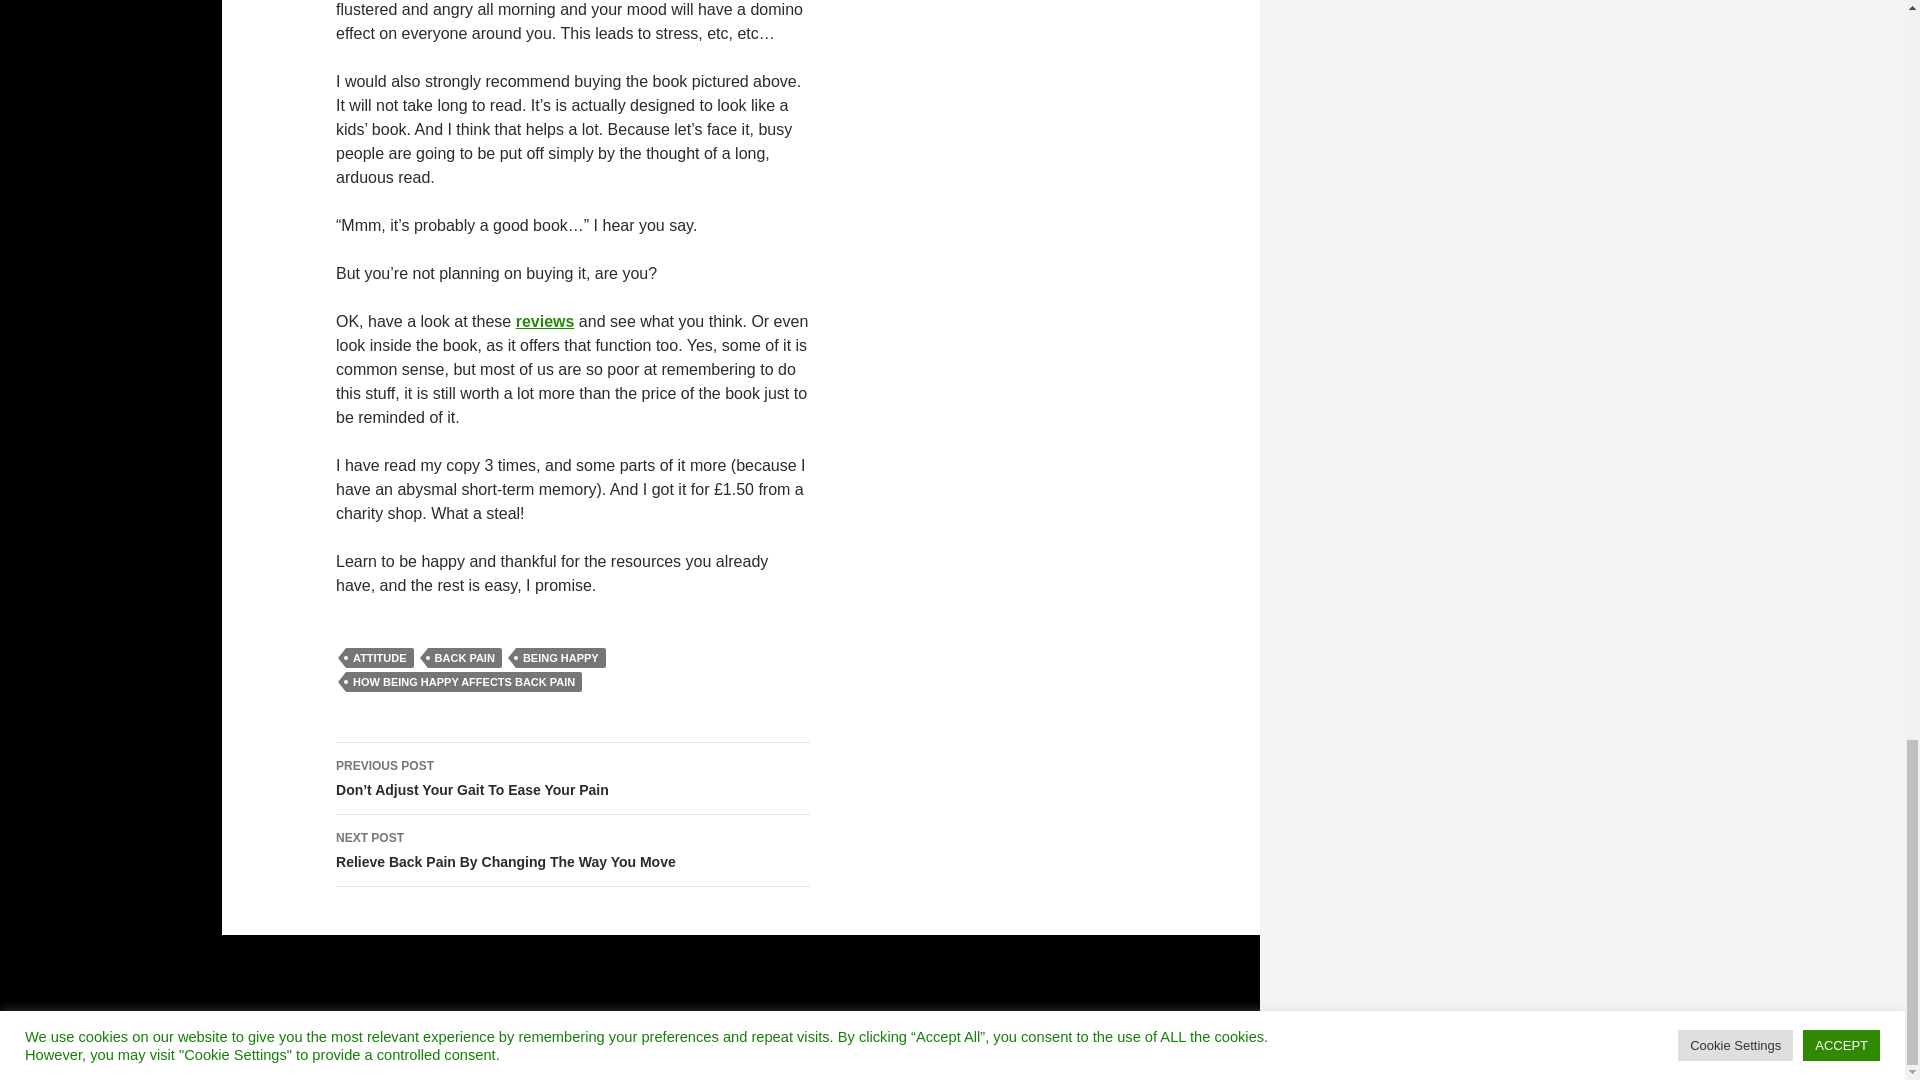 The height and width of the screenshot is (1080, 1920). Describe the element at coordinates (573, 850) in the screenshot. I see `BACK PAIN` at that location.